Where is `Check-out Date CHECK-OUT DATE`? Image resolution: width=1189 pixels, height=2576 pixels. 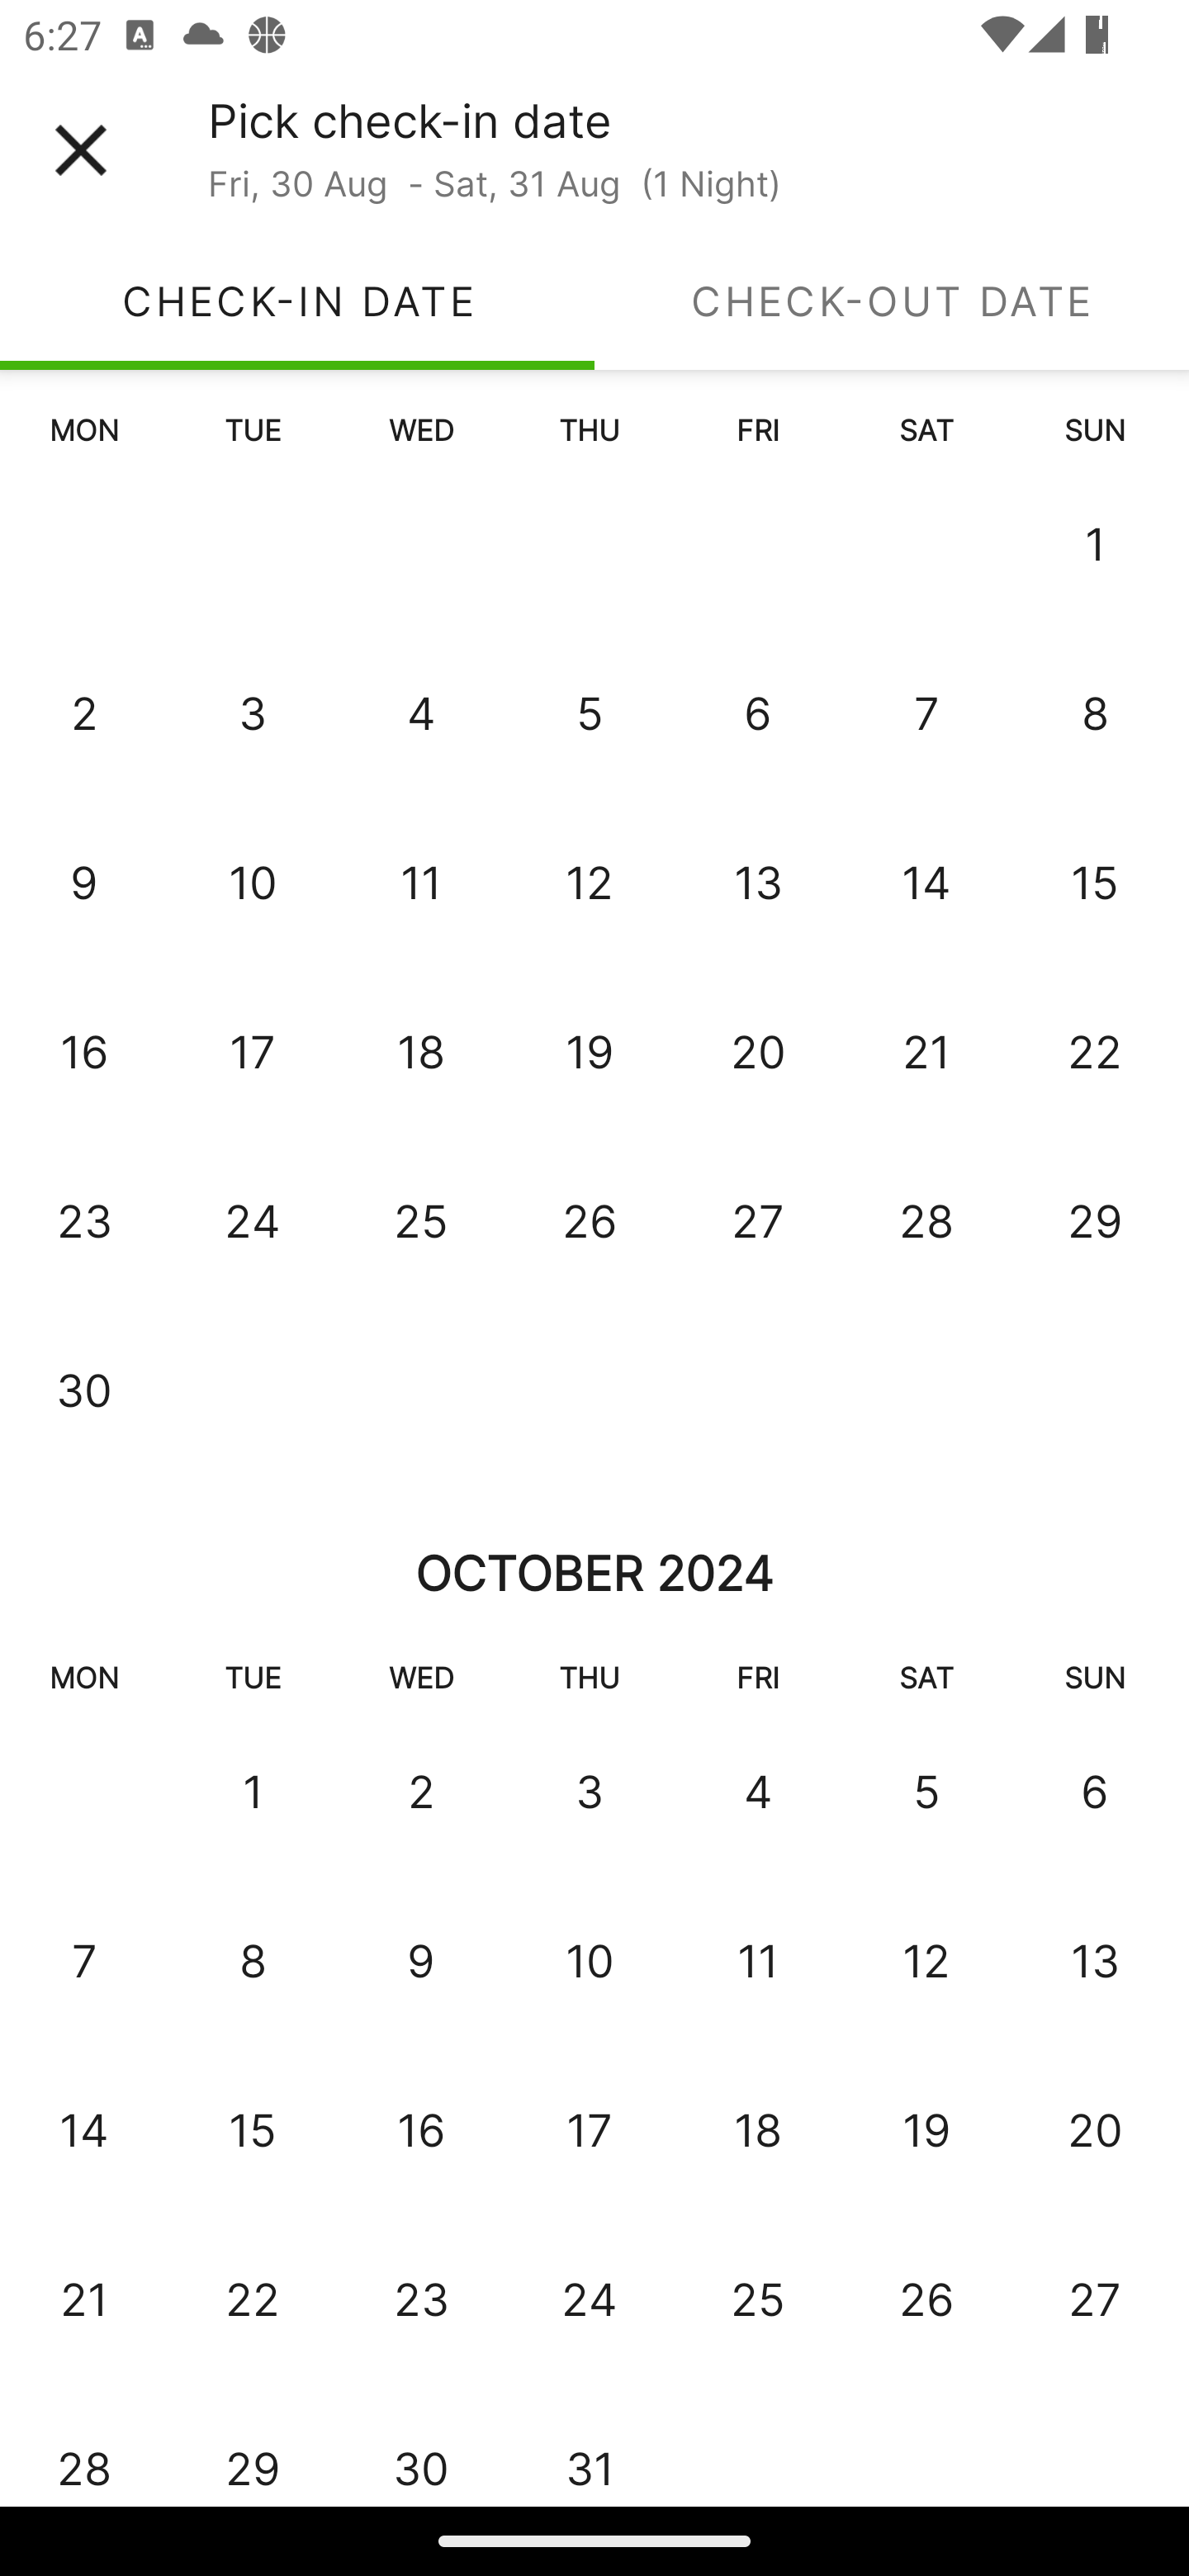 Check-out Date CHECK-OUT DATE is located at coordinates (892, 301).